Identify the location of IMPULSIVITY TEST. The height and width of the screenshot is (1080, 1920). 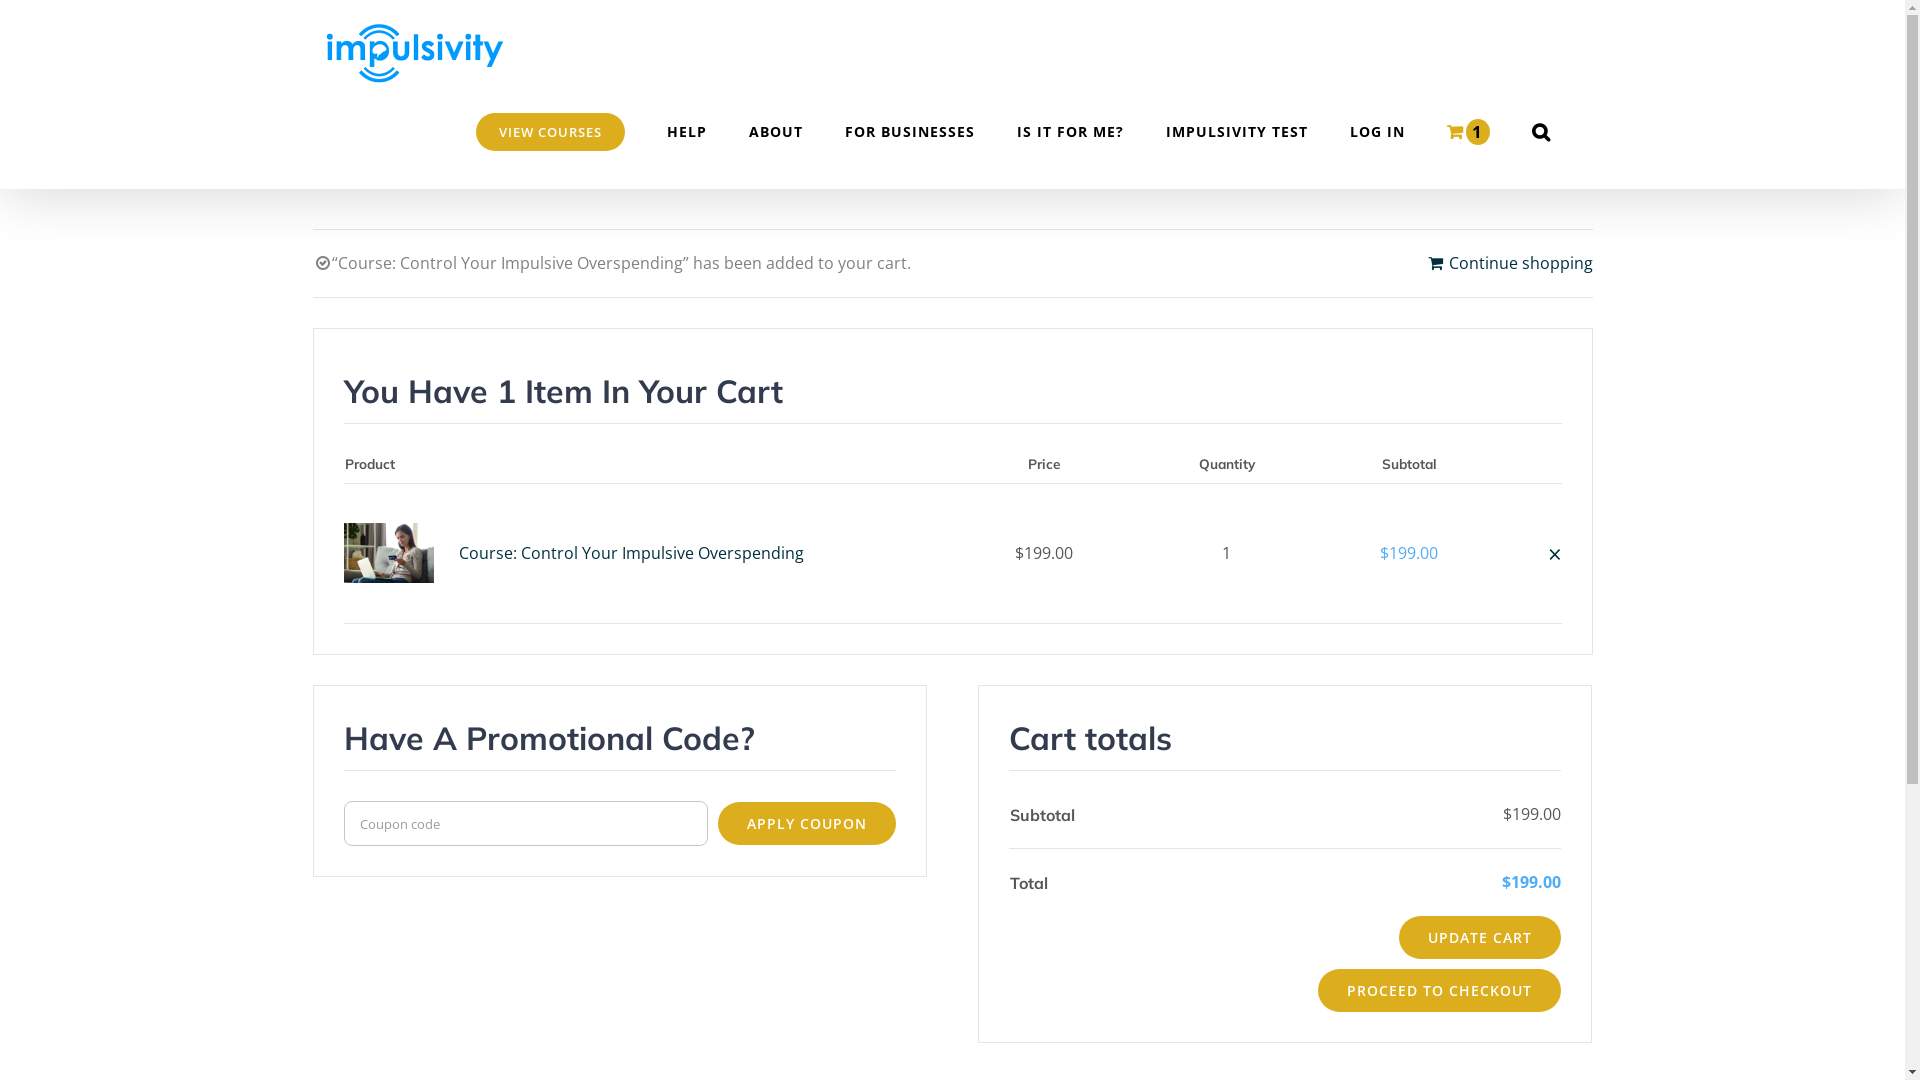
(1237, 132).